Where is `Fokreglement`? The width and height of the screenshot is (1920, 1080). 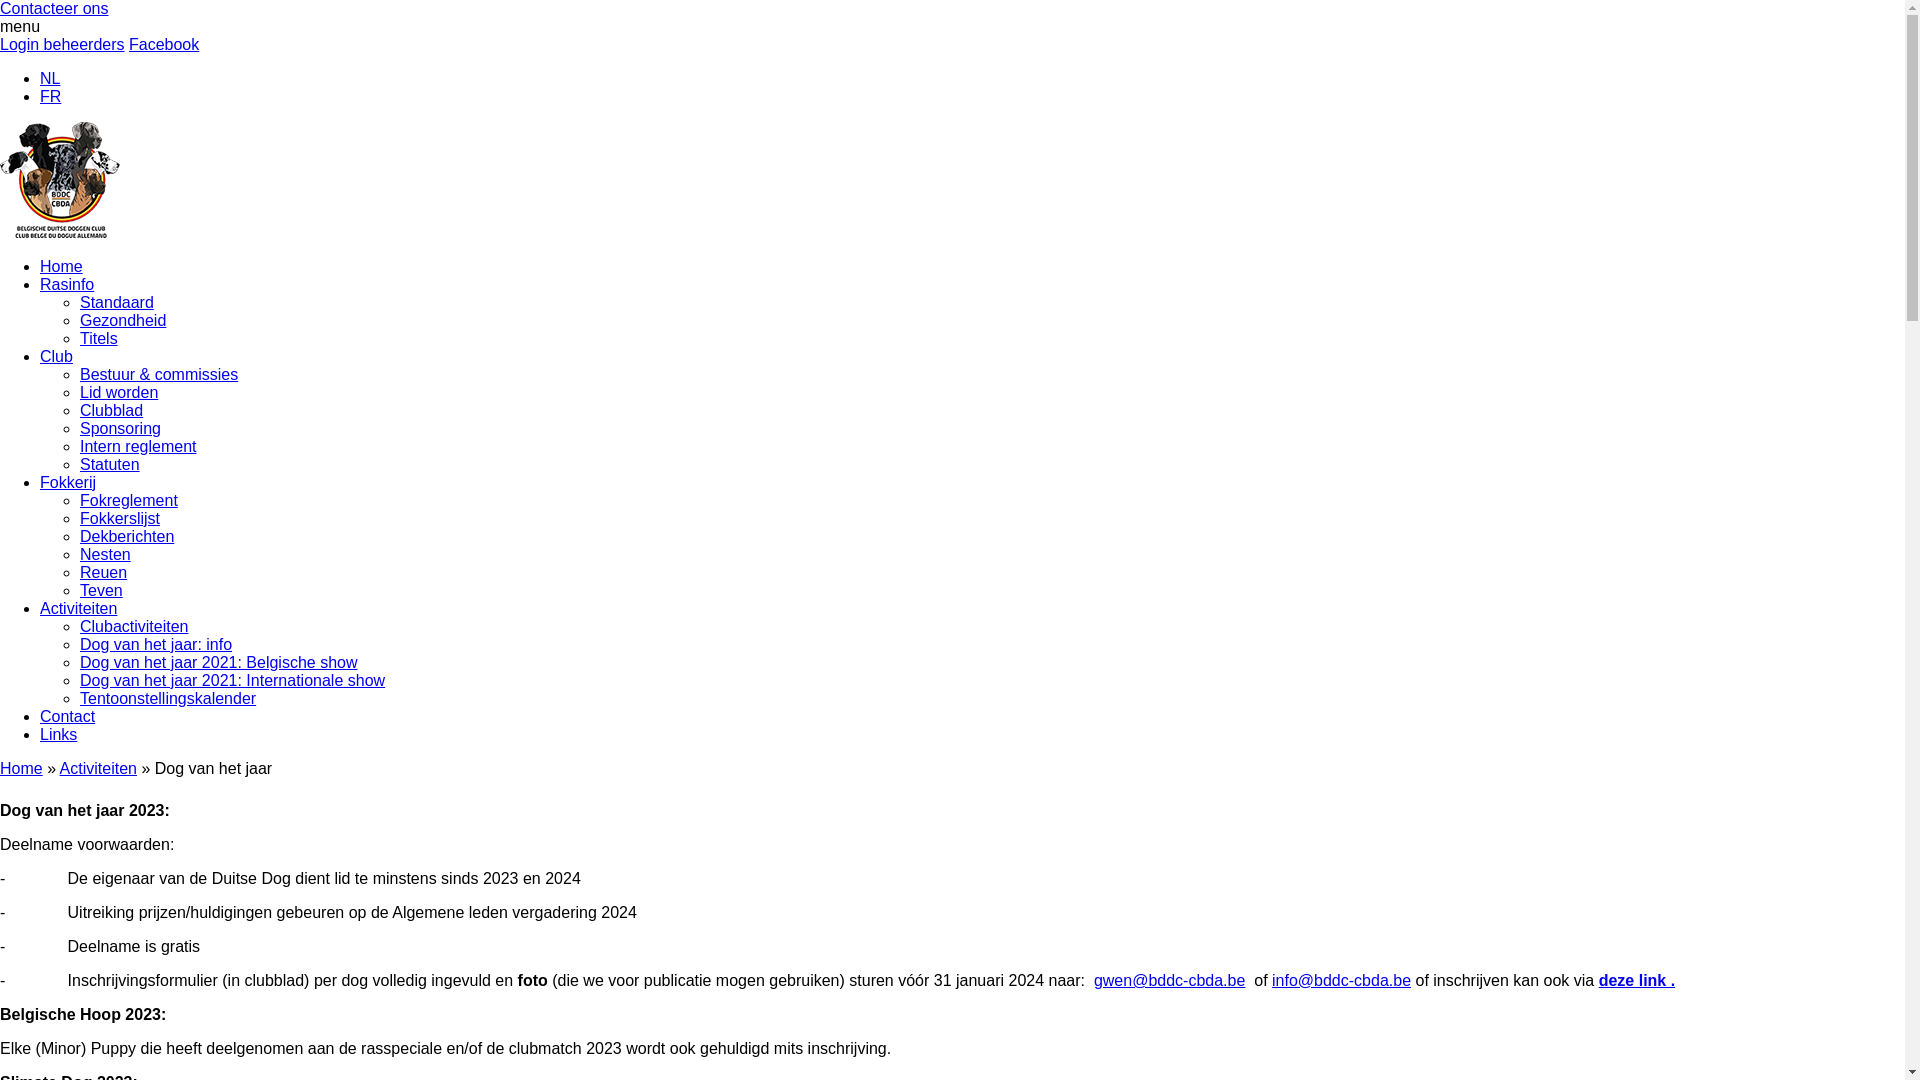
Fokreglement is located at coordinates (129, 500).